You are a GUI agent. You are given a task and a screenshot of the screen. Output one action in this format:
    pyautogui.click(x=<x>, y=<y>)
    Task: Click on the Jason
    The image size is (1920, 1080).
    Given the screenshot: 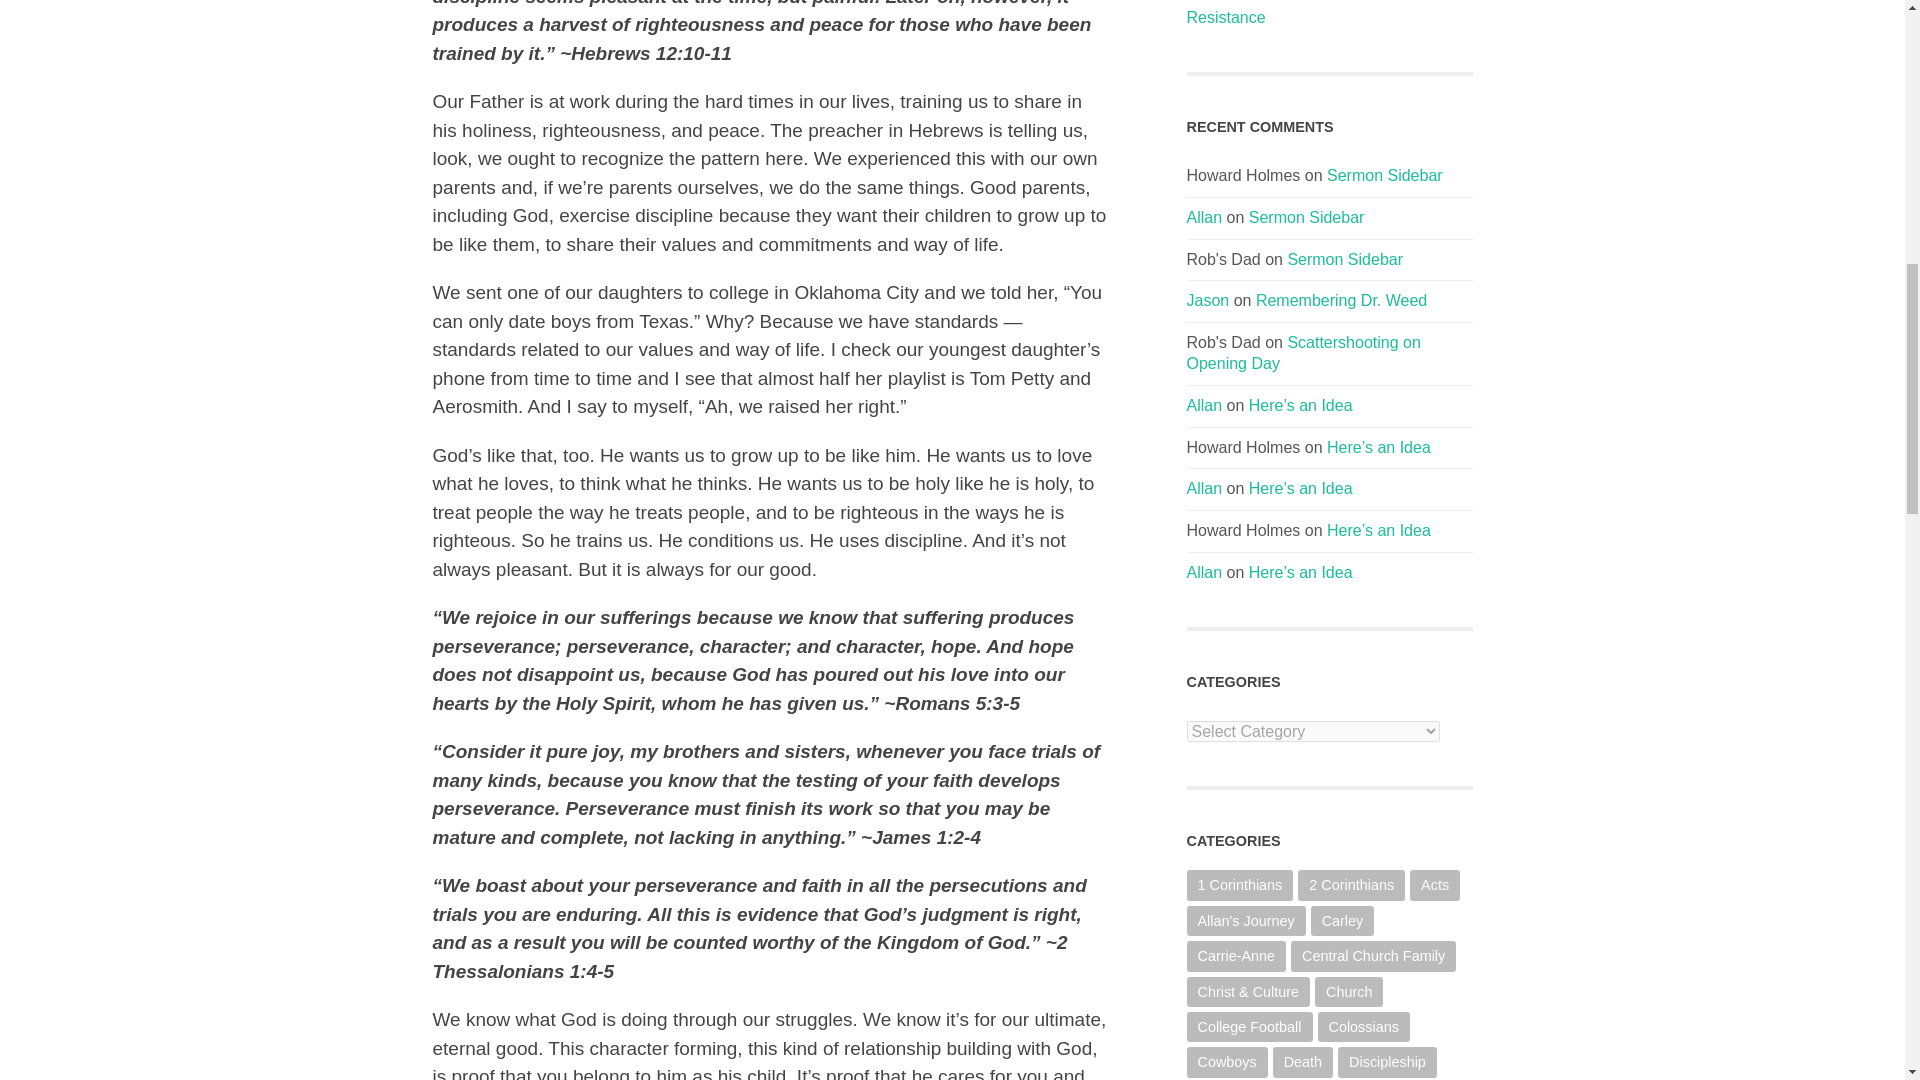 What is the action you would take?
    pyautogui.click(x=1207, y=300)
    